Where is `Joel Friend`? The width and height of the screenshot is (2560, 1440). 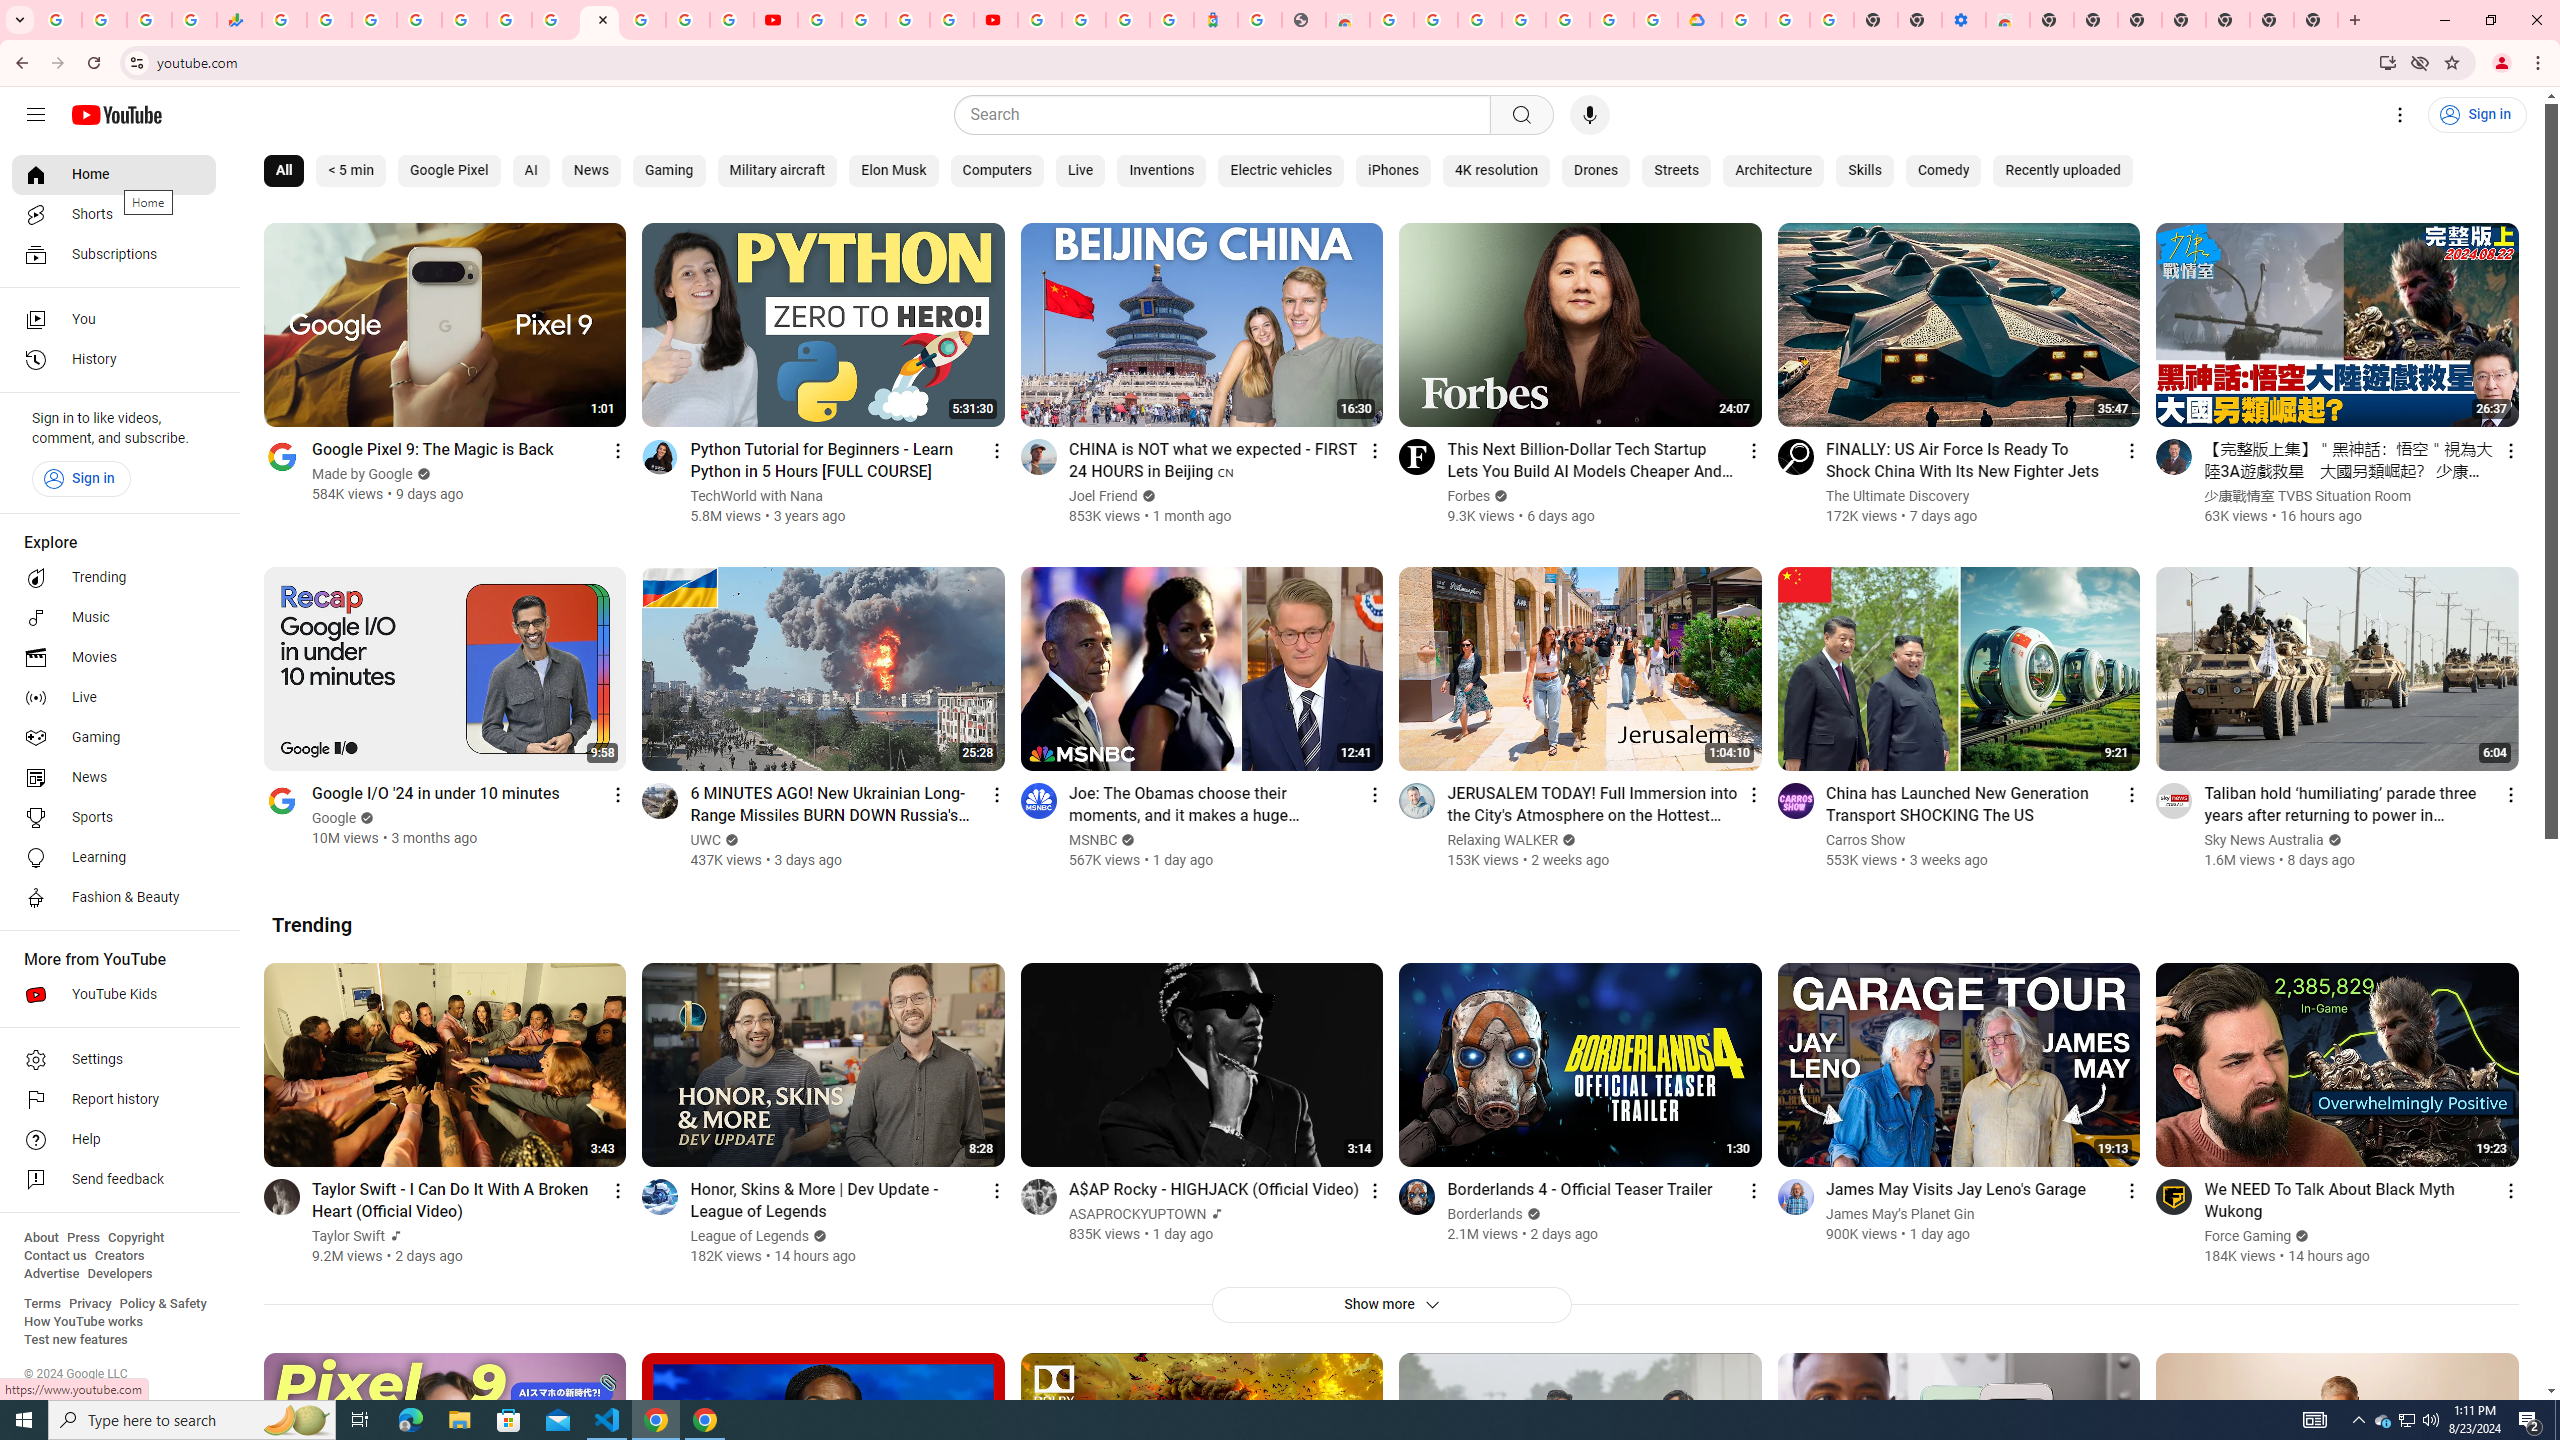 Joel Friend is located at coordinates (1103, 496).